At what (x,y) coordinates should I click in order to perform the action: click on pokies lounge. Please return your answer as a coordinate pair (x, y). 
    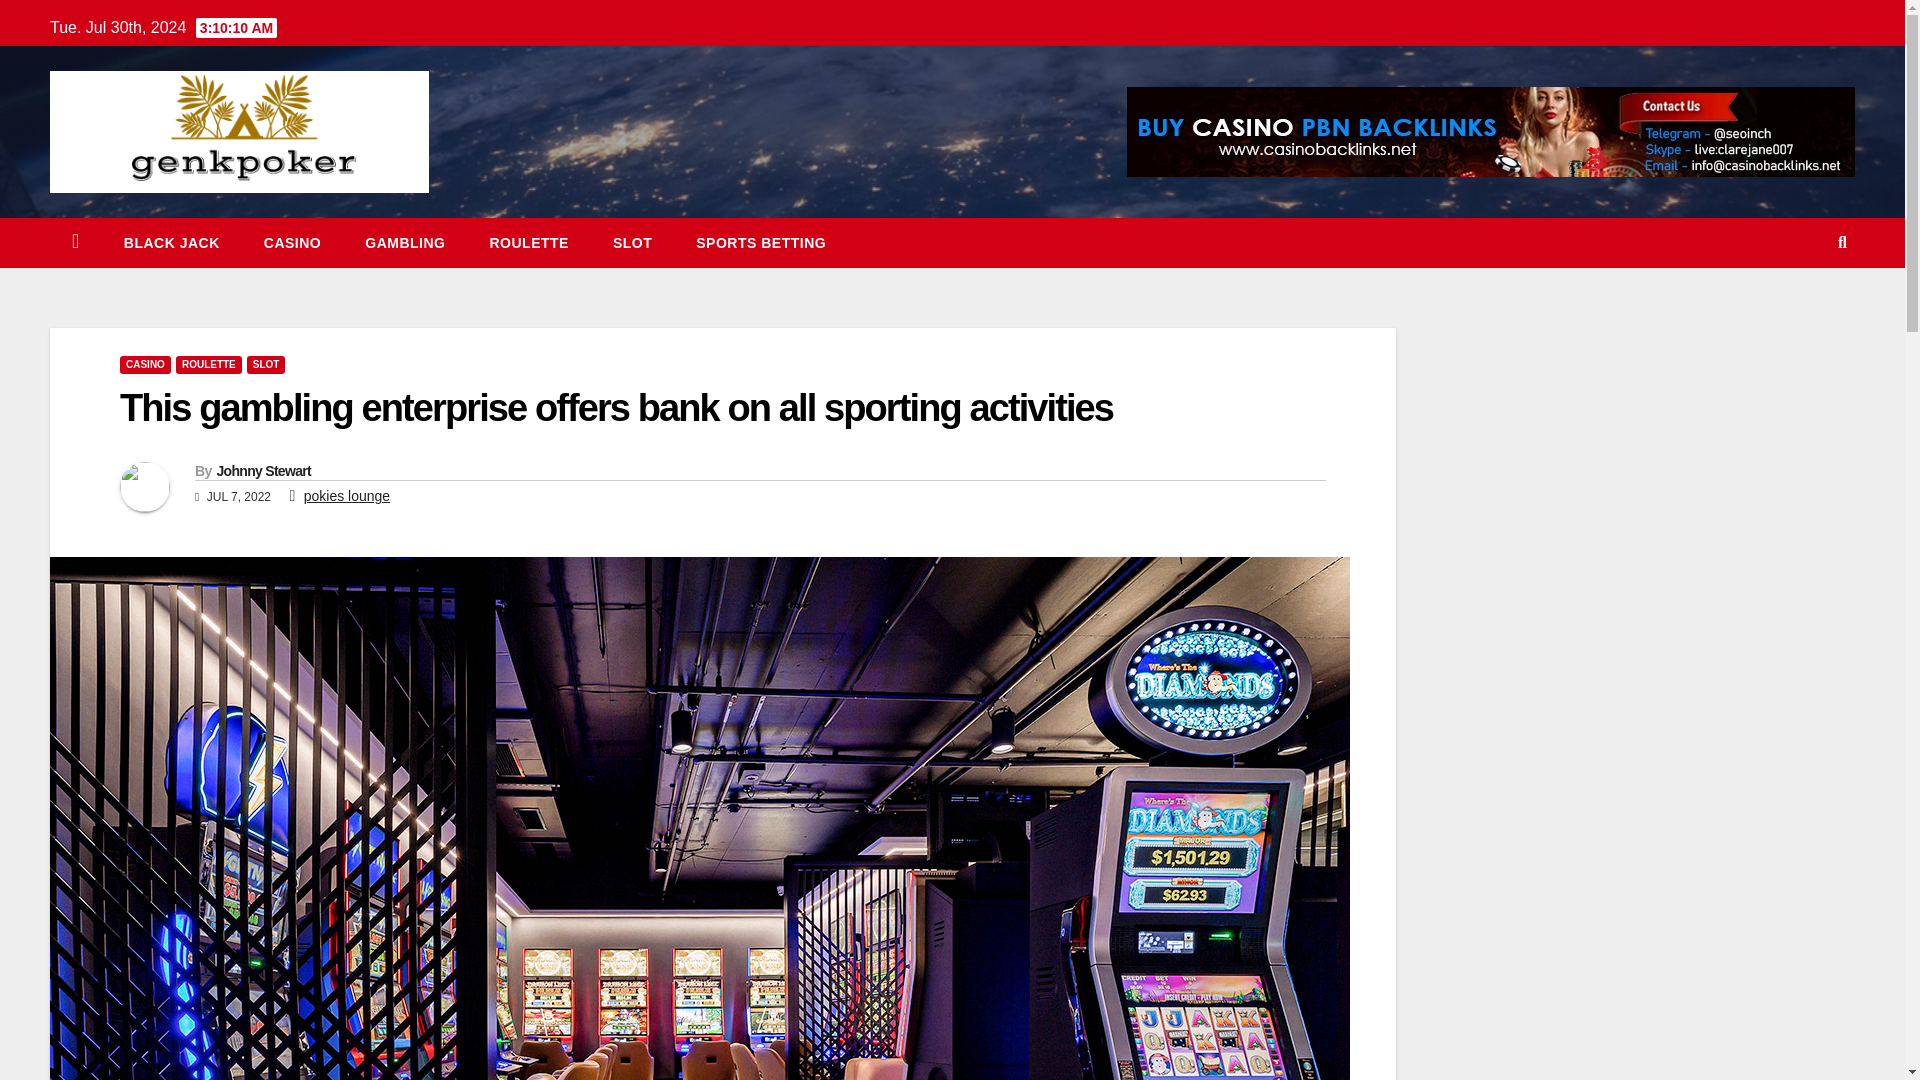
    Looking at the image, I should click on (346, 496).